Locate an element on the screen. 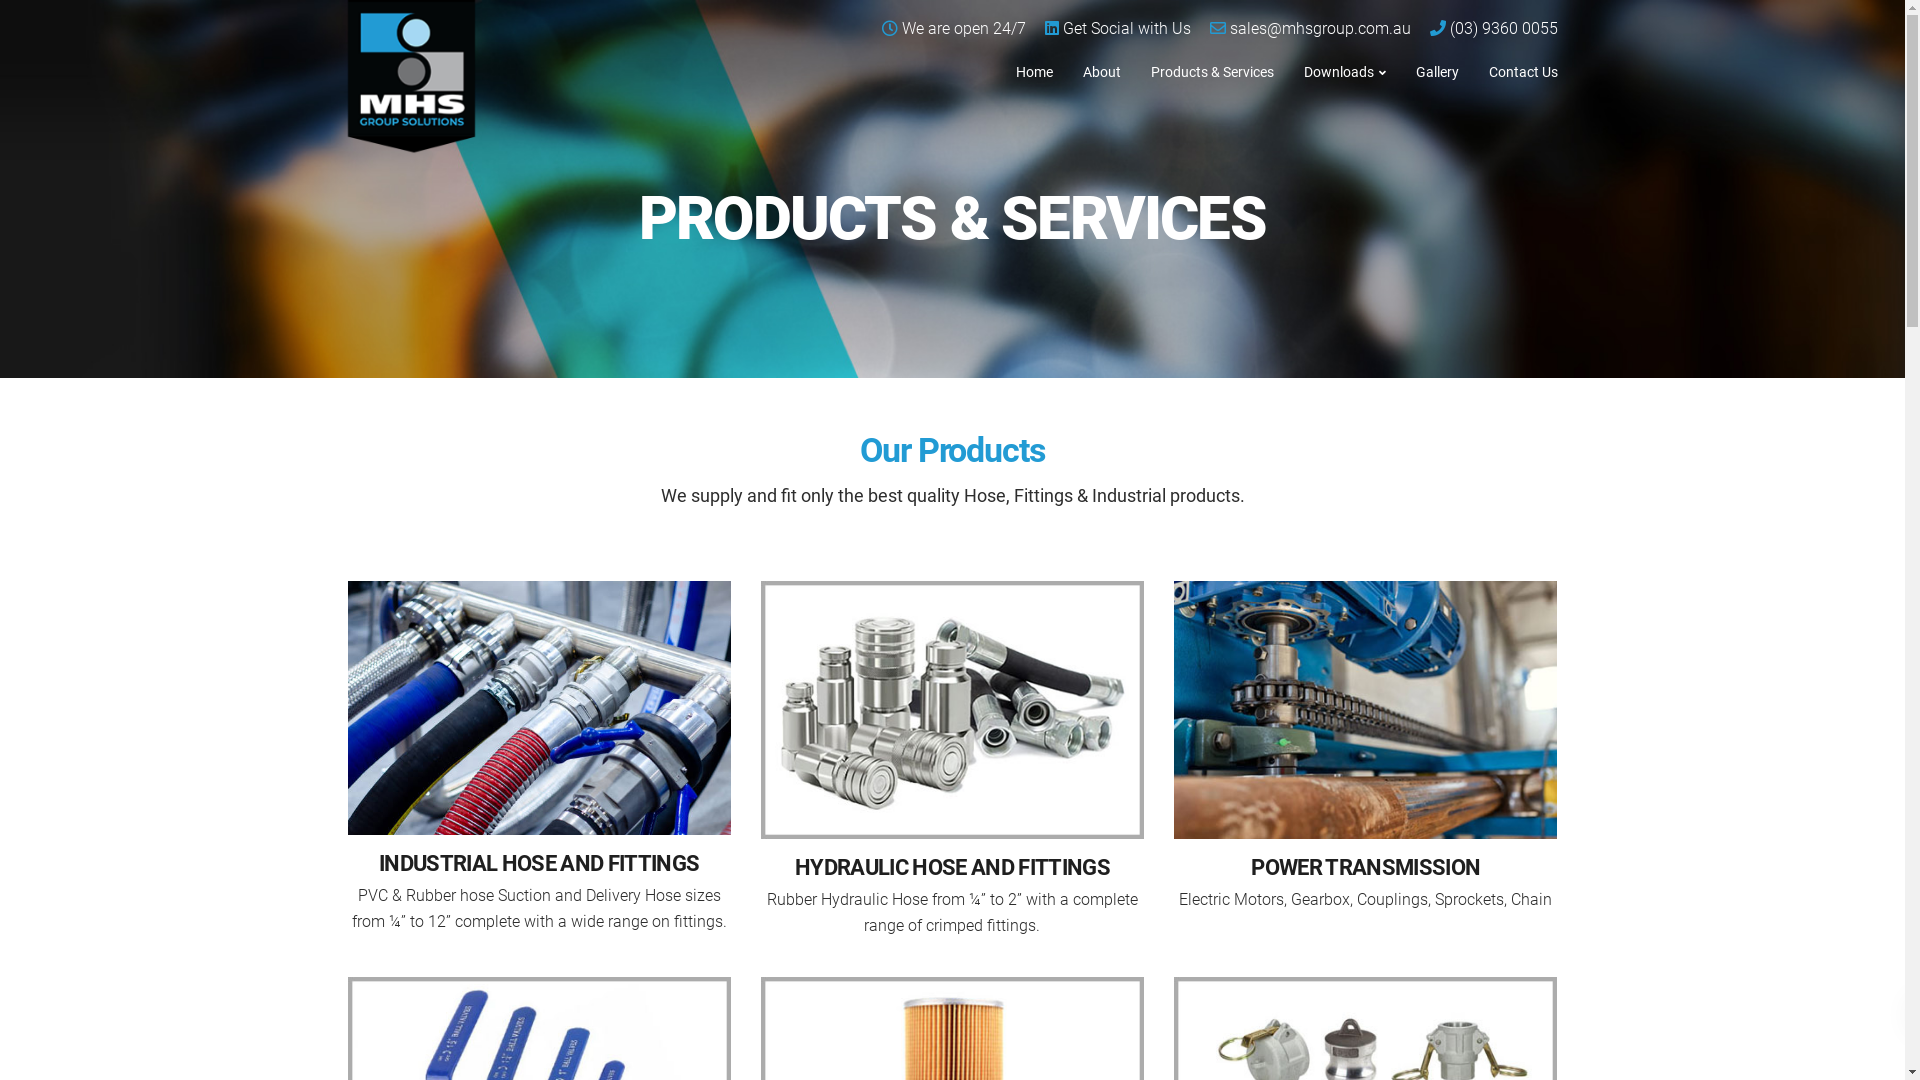 The height and width of the screenshot is (1080, 1920). Products & Services is located at coordinates (1212, 71).